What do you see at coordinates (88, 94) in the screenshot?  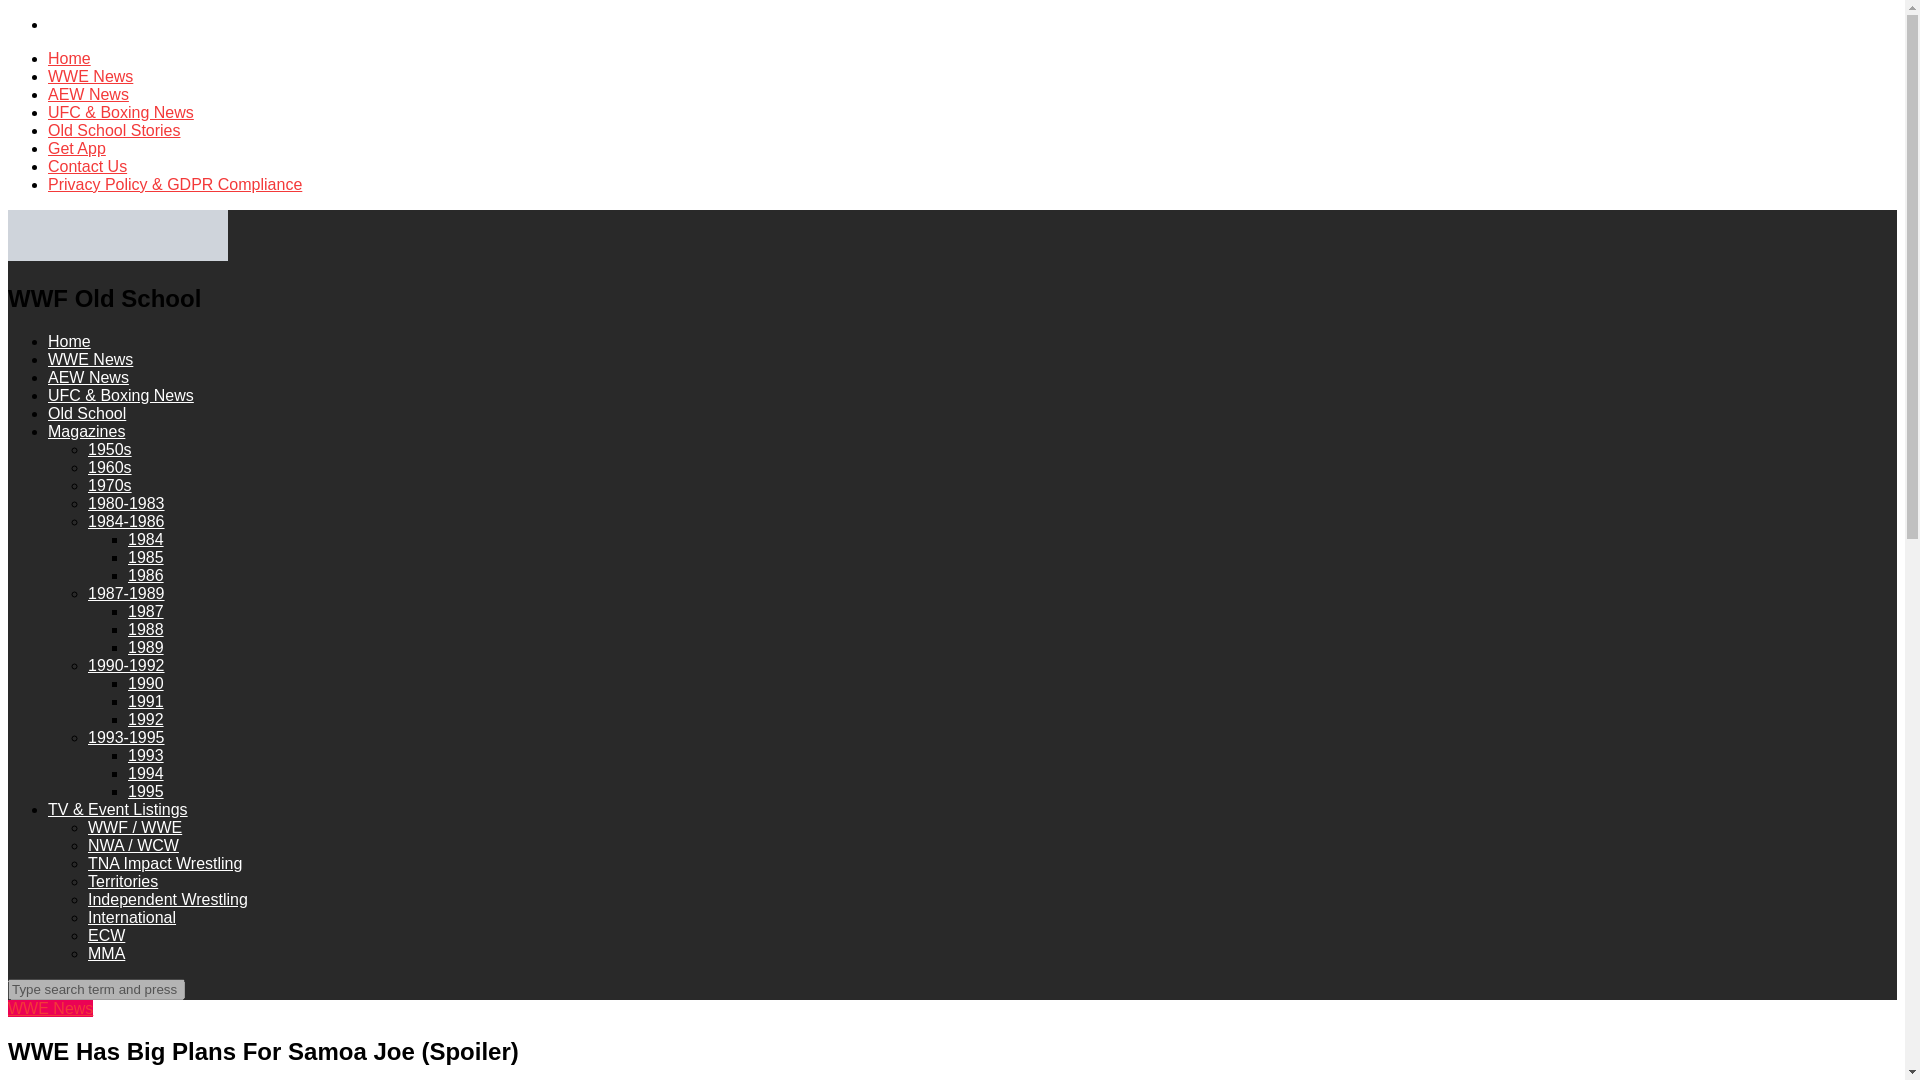 I see `AEW News` at bounding box center [88, 94].